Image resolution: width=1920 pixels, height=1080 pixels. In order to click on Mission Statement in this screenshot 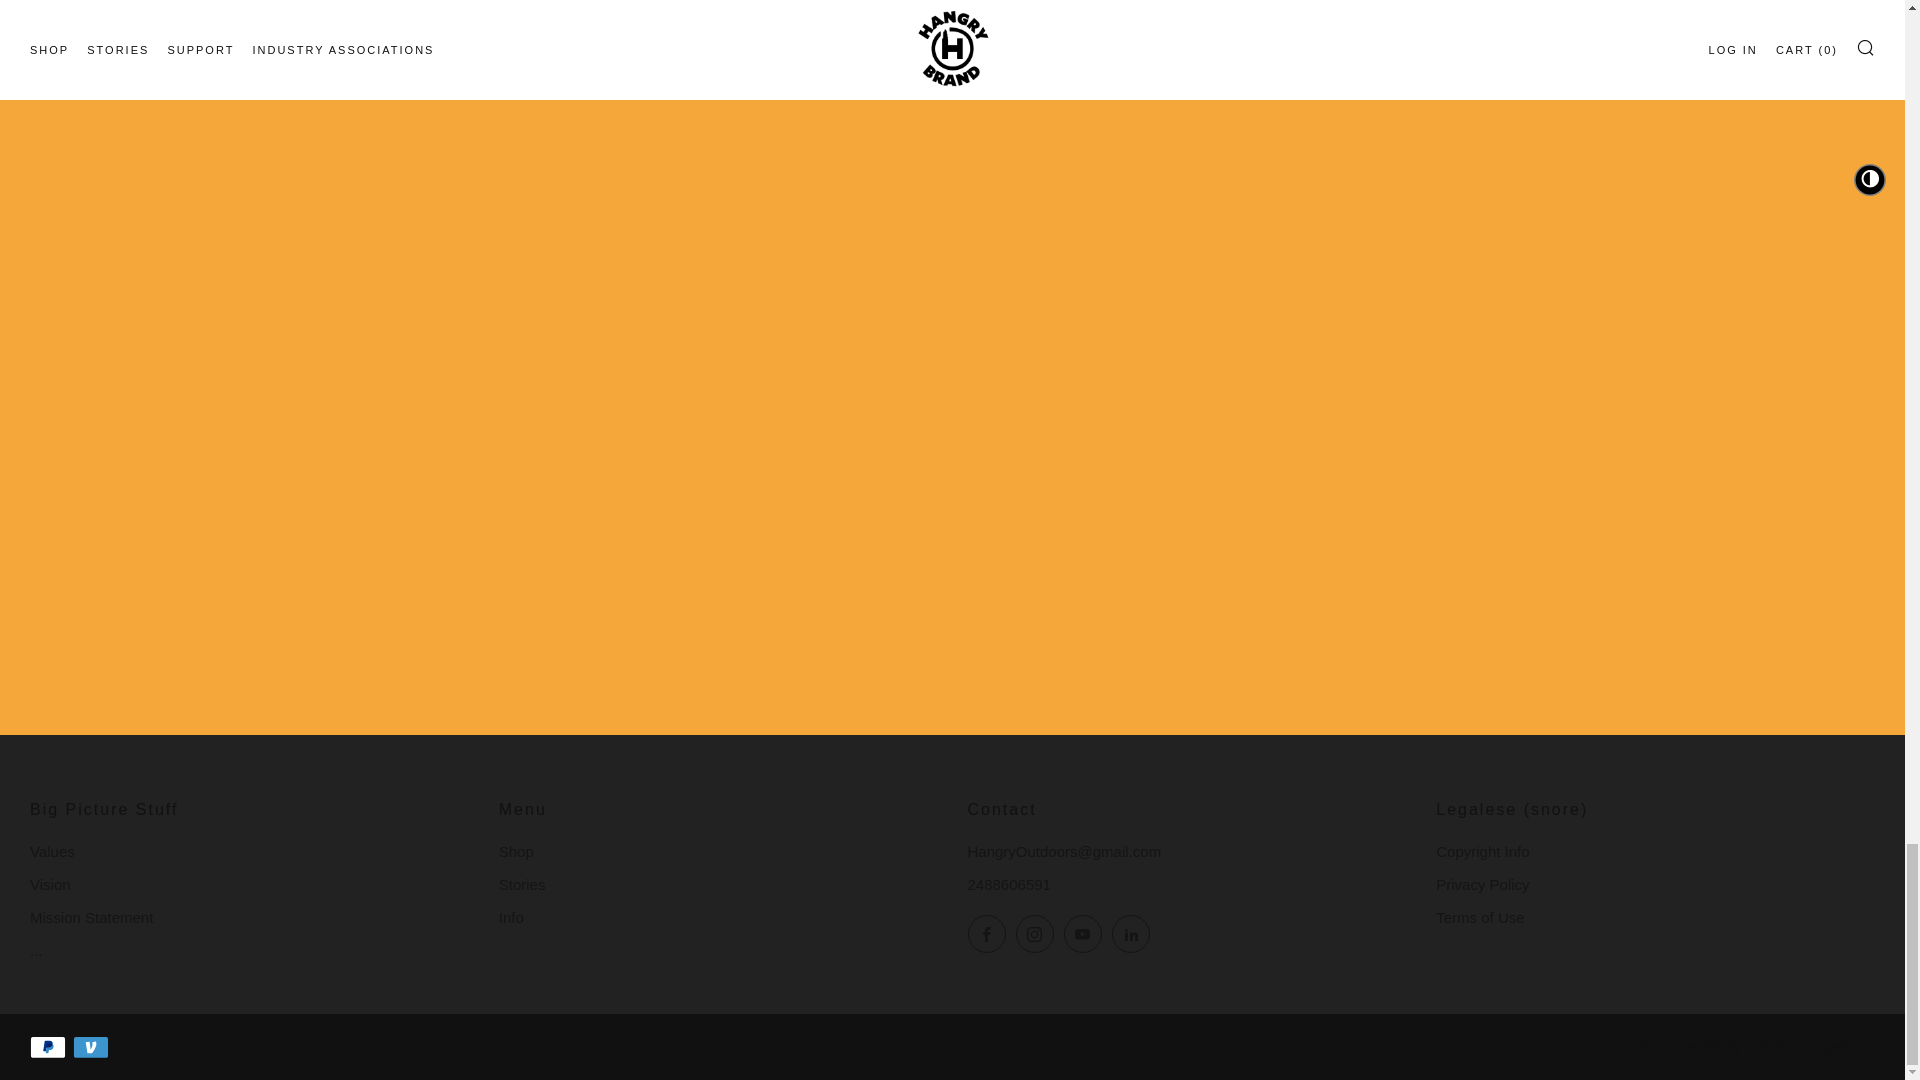, I will do `click(92, 917)`.